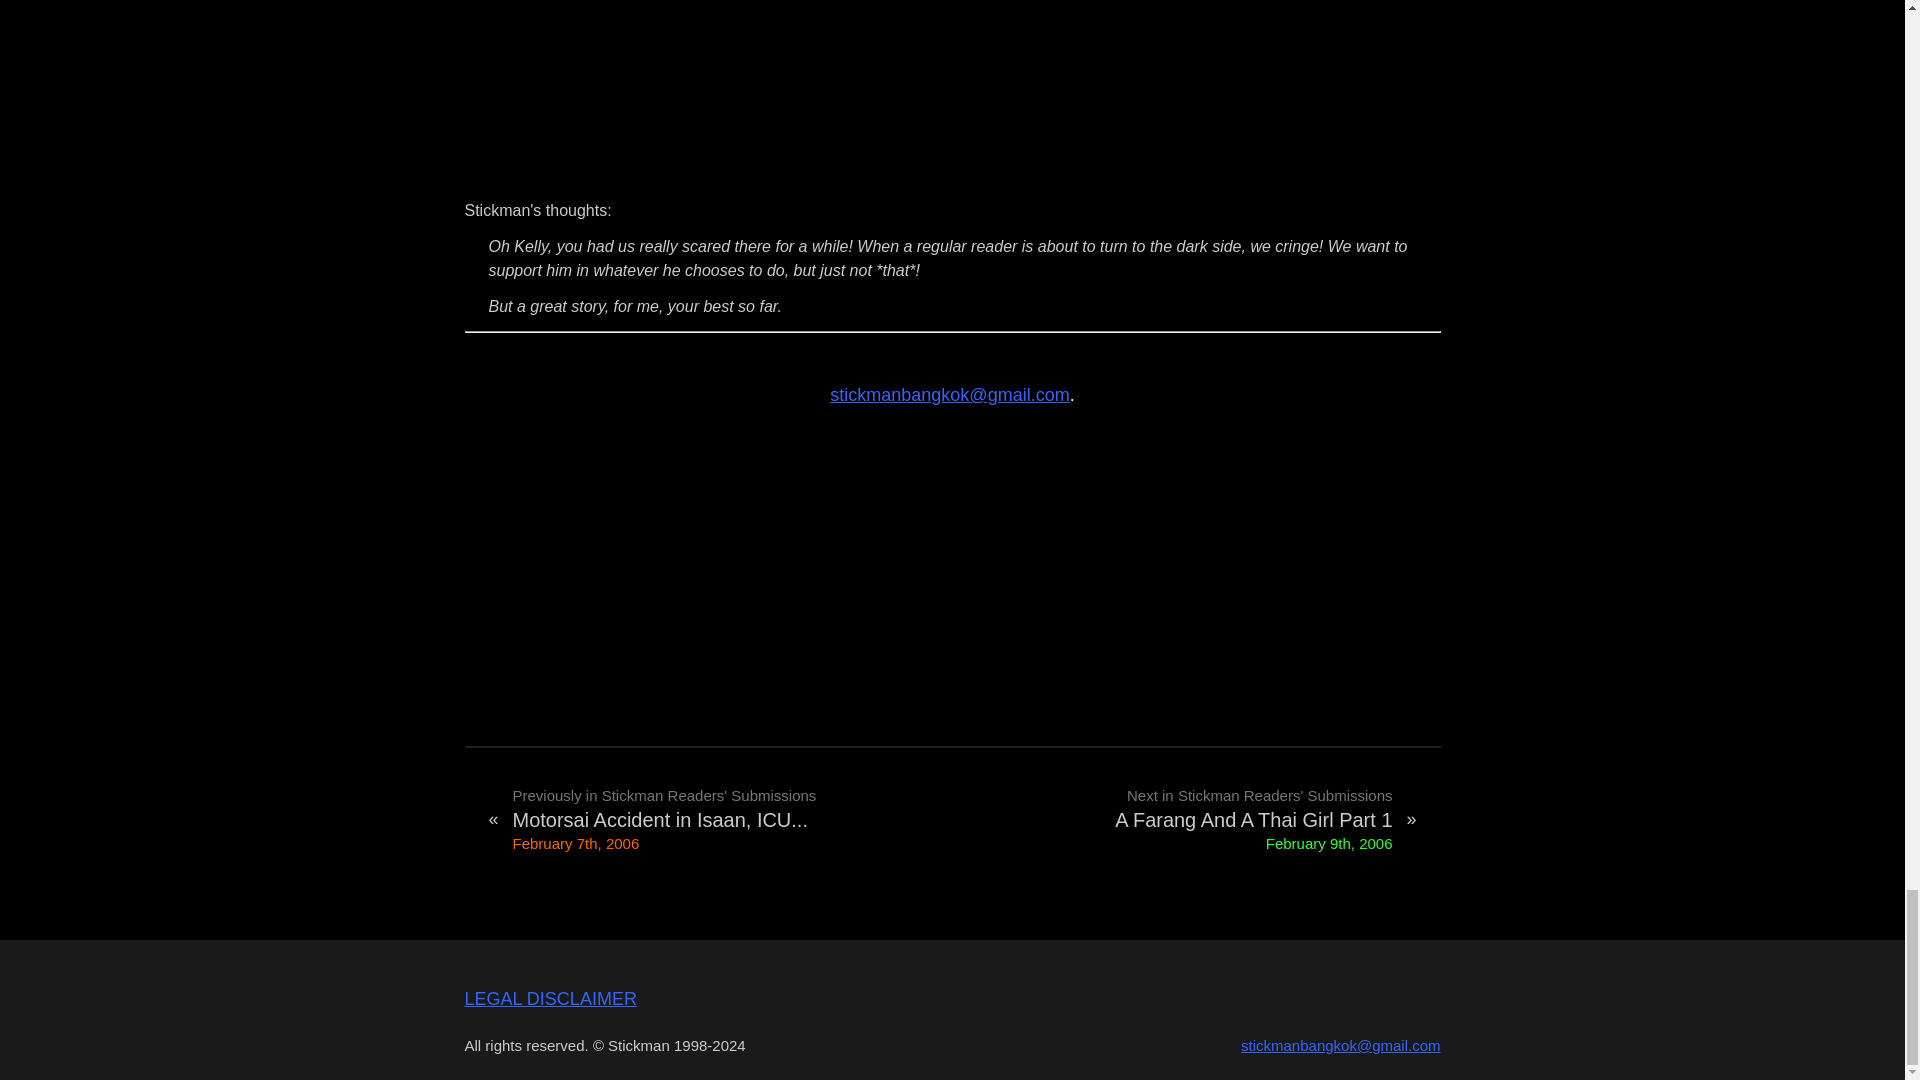 The height and width of the screenshot is (1080, 1920). I want to click on LEGAL DISCLAIMER, so click(550, 998).